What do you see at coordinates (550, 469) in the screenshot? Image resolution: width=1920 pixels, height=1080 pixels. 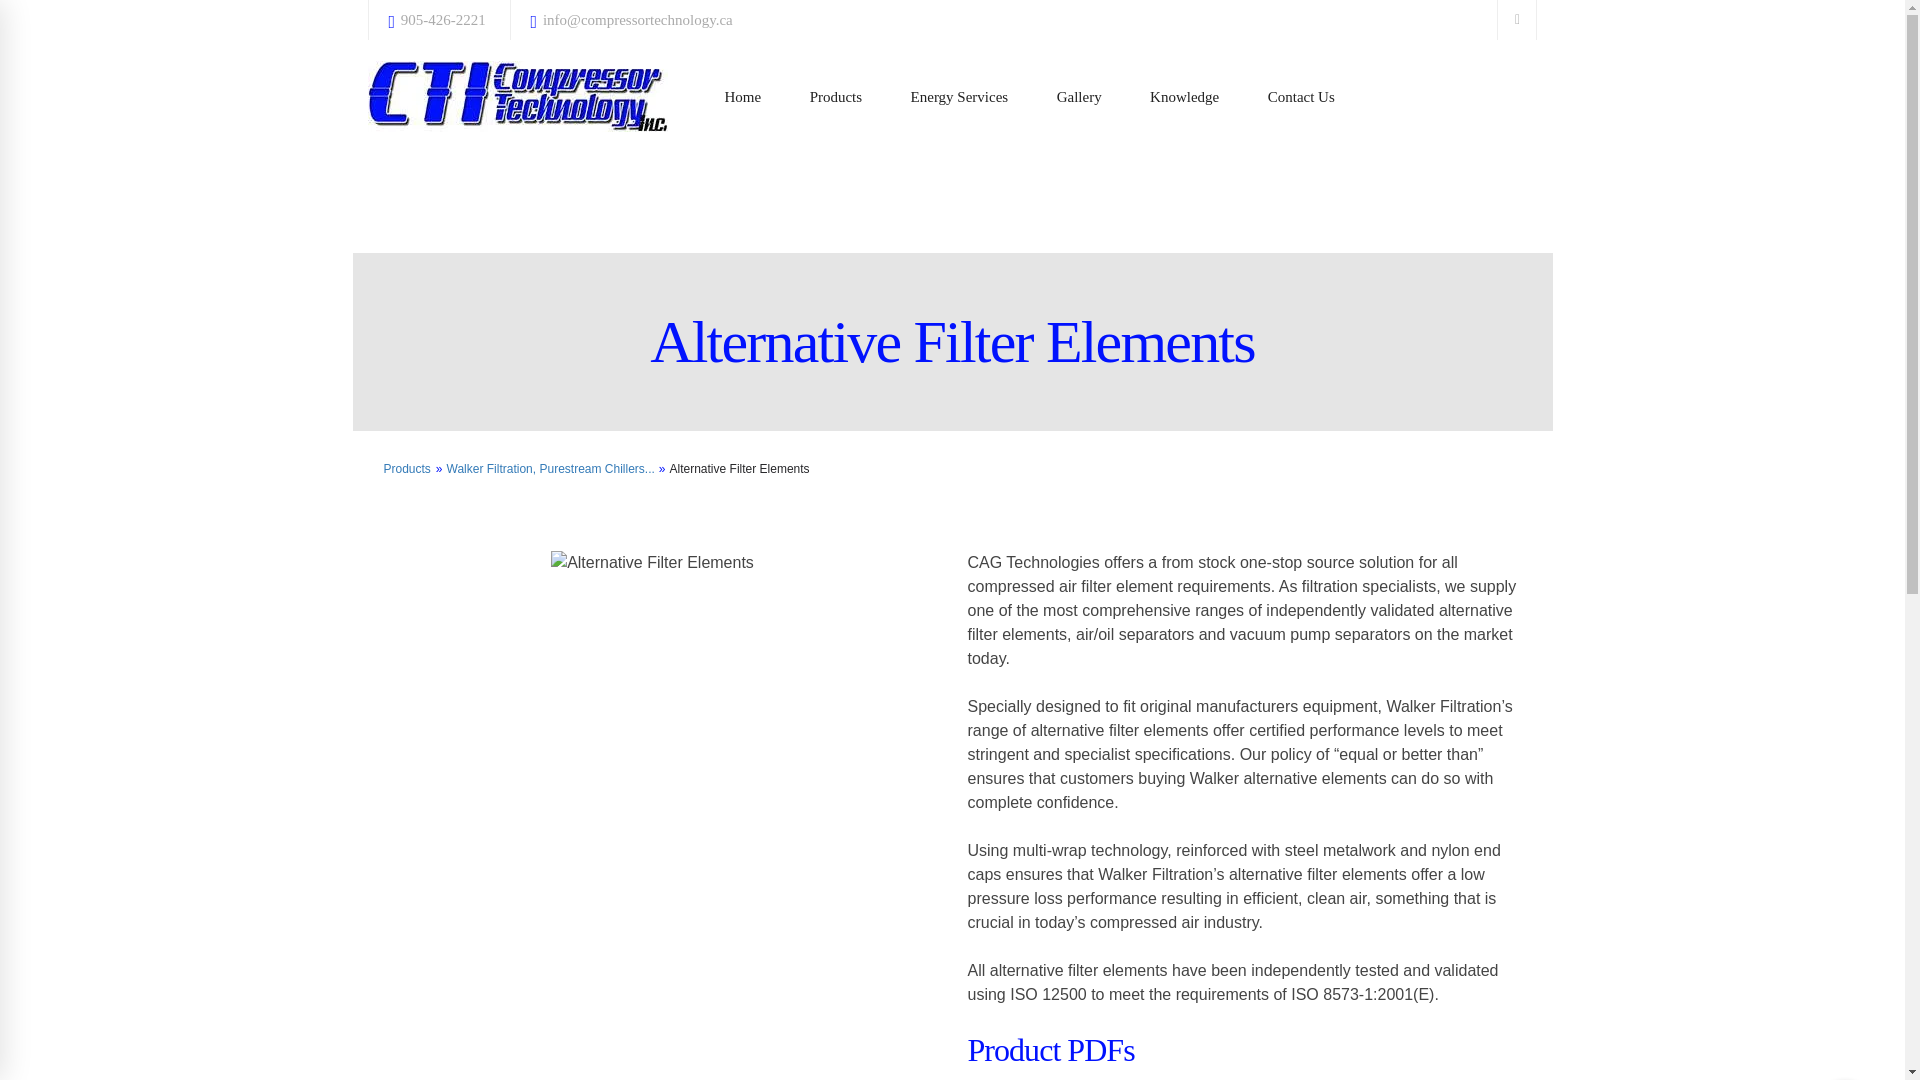 I see `Walker Filtration, Purestream Chillers...` at bounding box center [550, 469].